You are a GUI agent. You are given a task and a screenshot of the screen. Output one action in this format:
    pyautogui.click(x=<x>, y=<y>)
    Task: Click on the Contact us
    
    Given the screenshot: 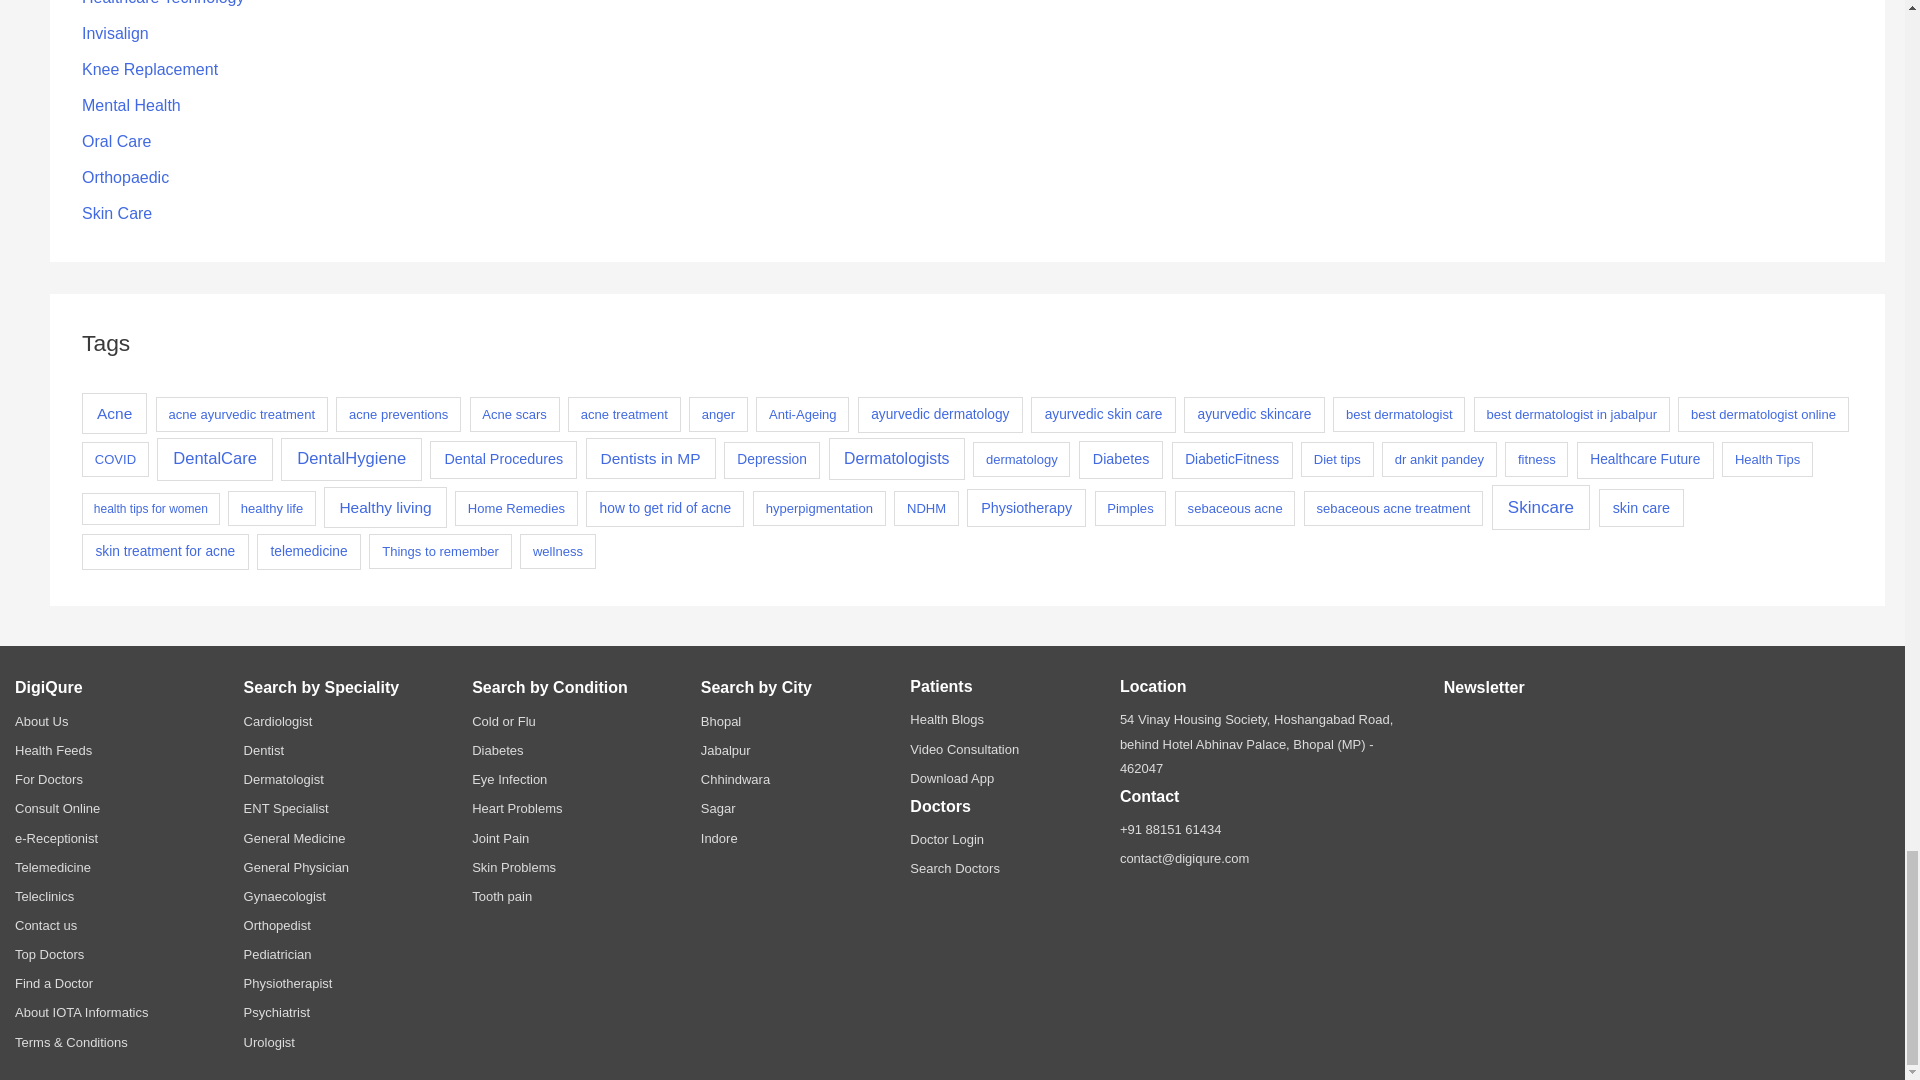 What is the action you would take?
    pyautogui.click(x=46, y=926)
    